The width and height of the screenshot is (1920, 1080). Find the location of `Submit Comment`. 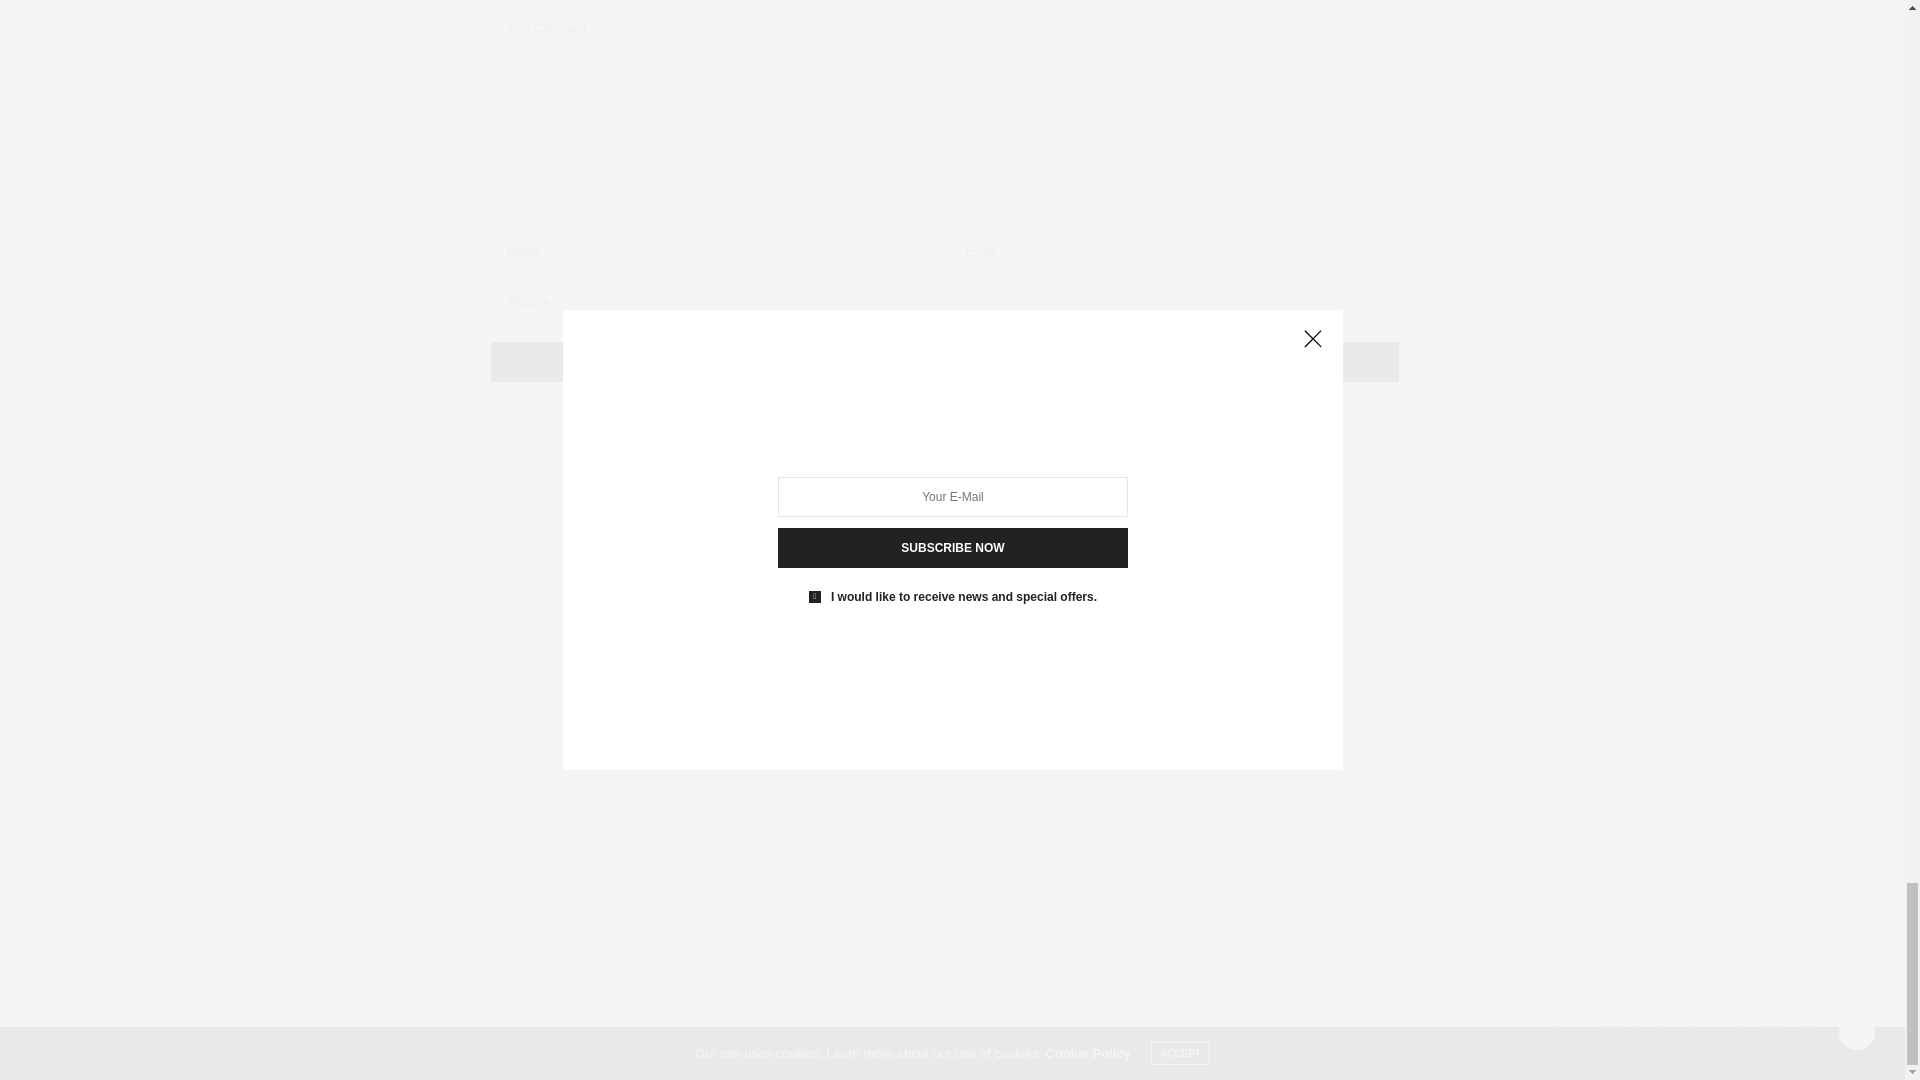

Submit Comment is located at coordinates (945, 362).